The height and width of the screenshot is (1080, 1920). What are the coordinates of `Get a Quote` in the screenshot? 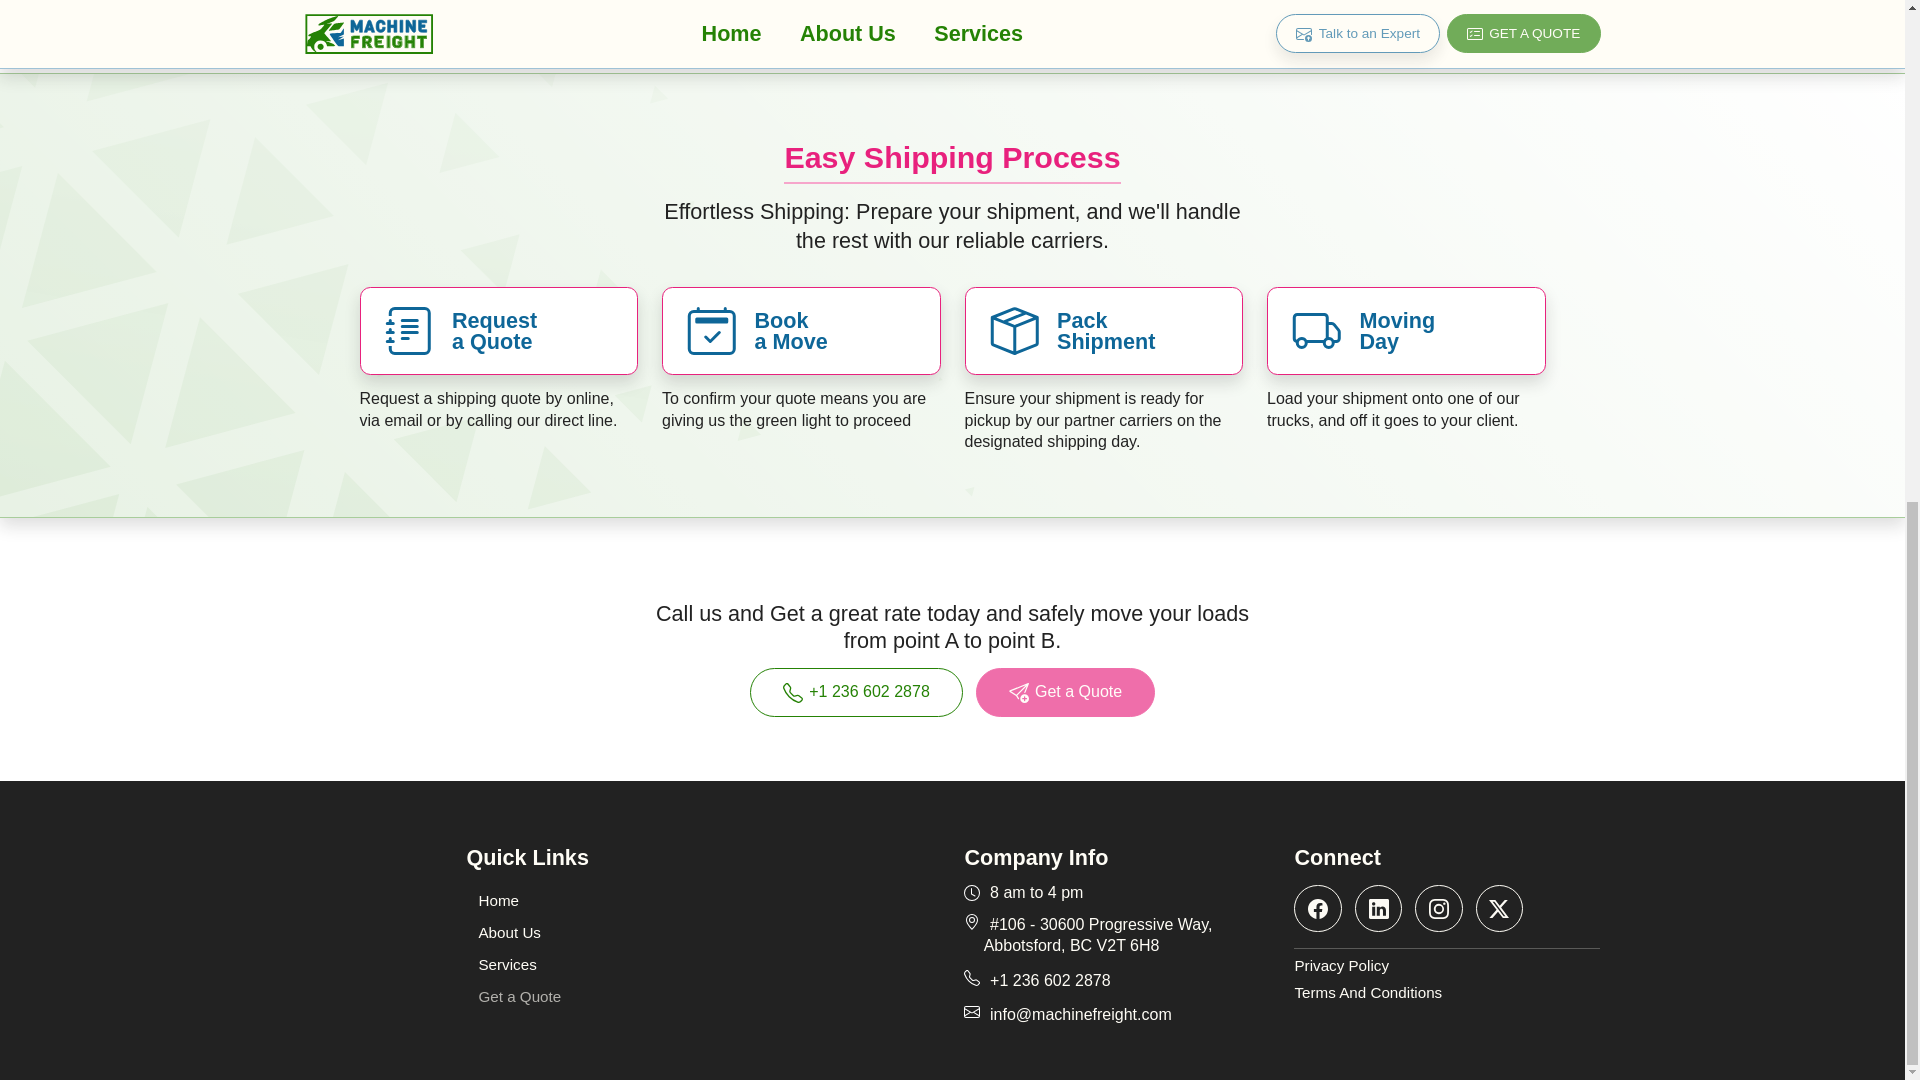 It's located at (1065, 692).